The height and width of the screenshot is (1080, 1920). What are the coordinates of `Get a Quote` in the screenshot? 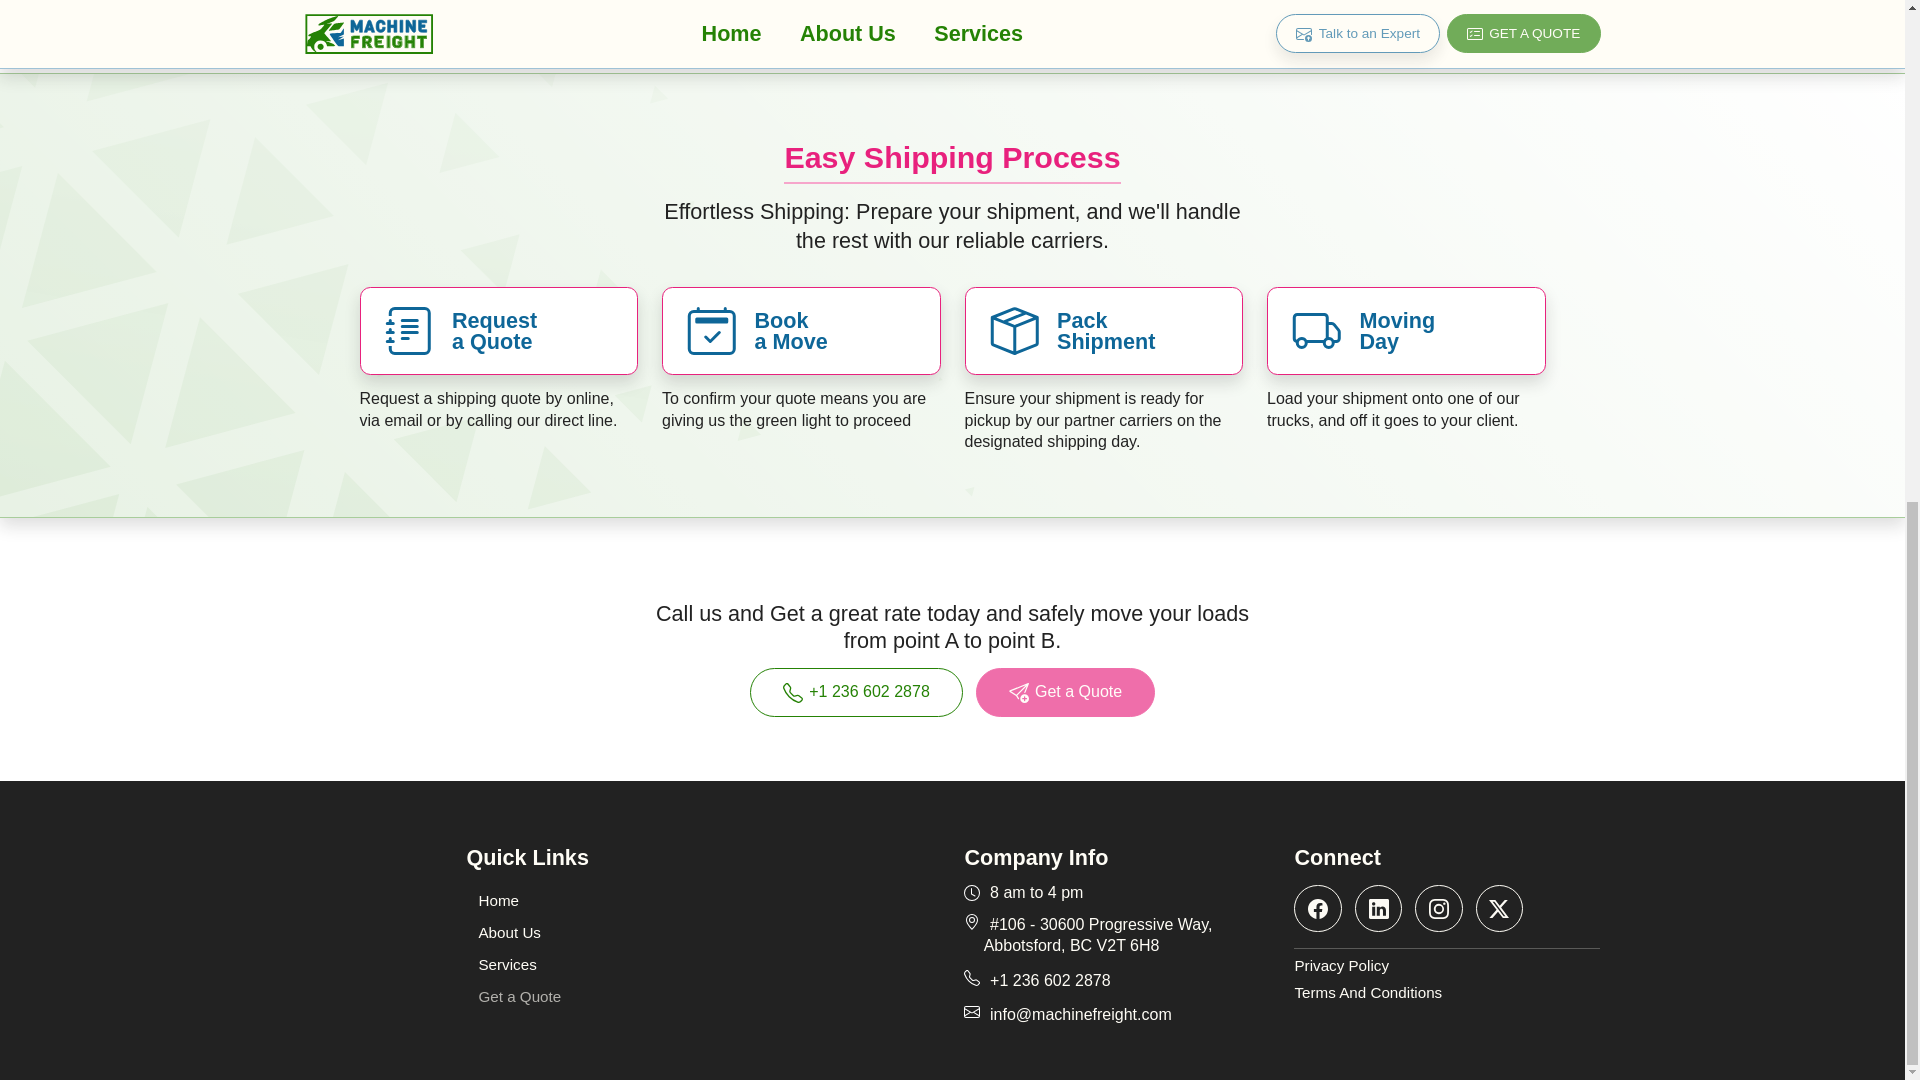 It's located at (1065, 692).